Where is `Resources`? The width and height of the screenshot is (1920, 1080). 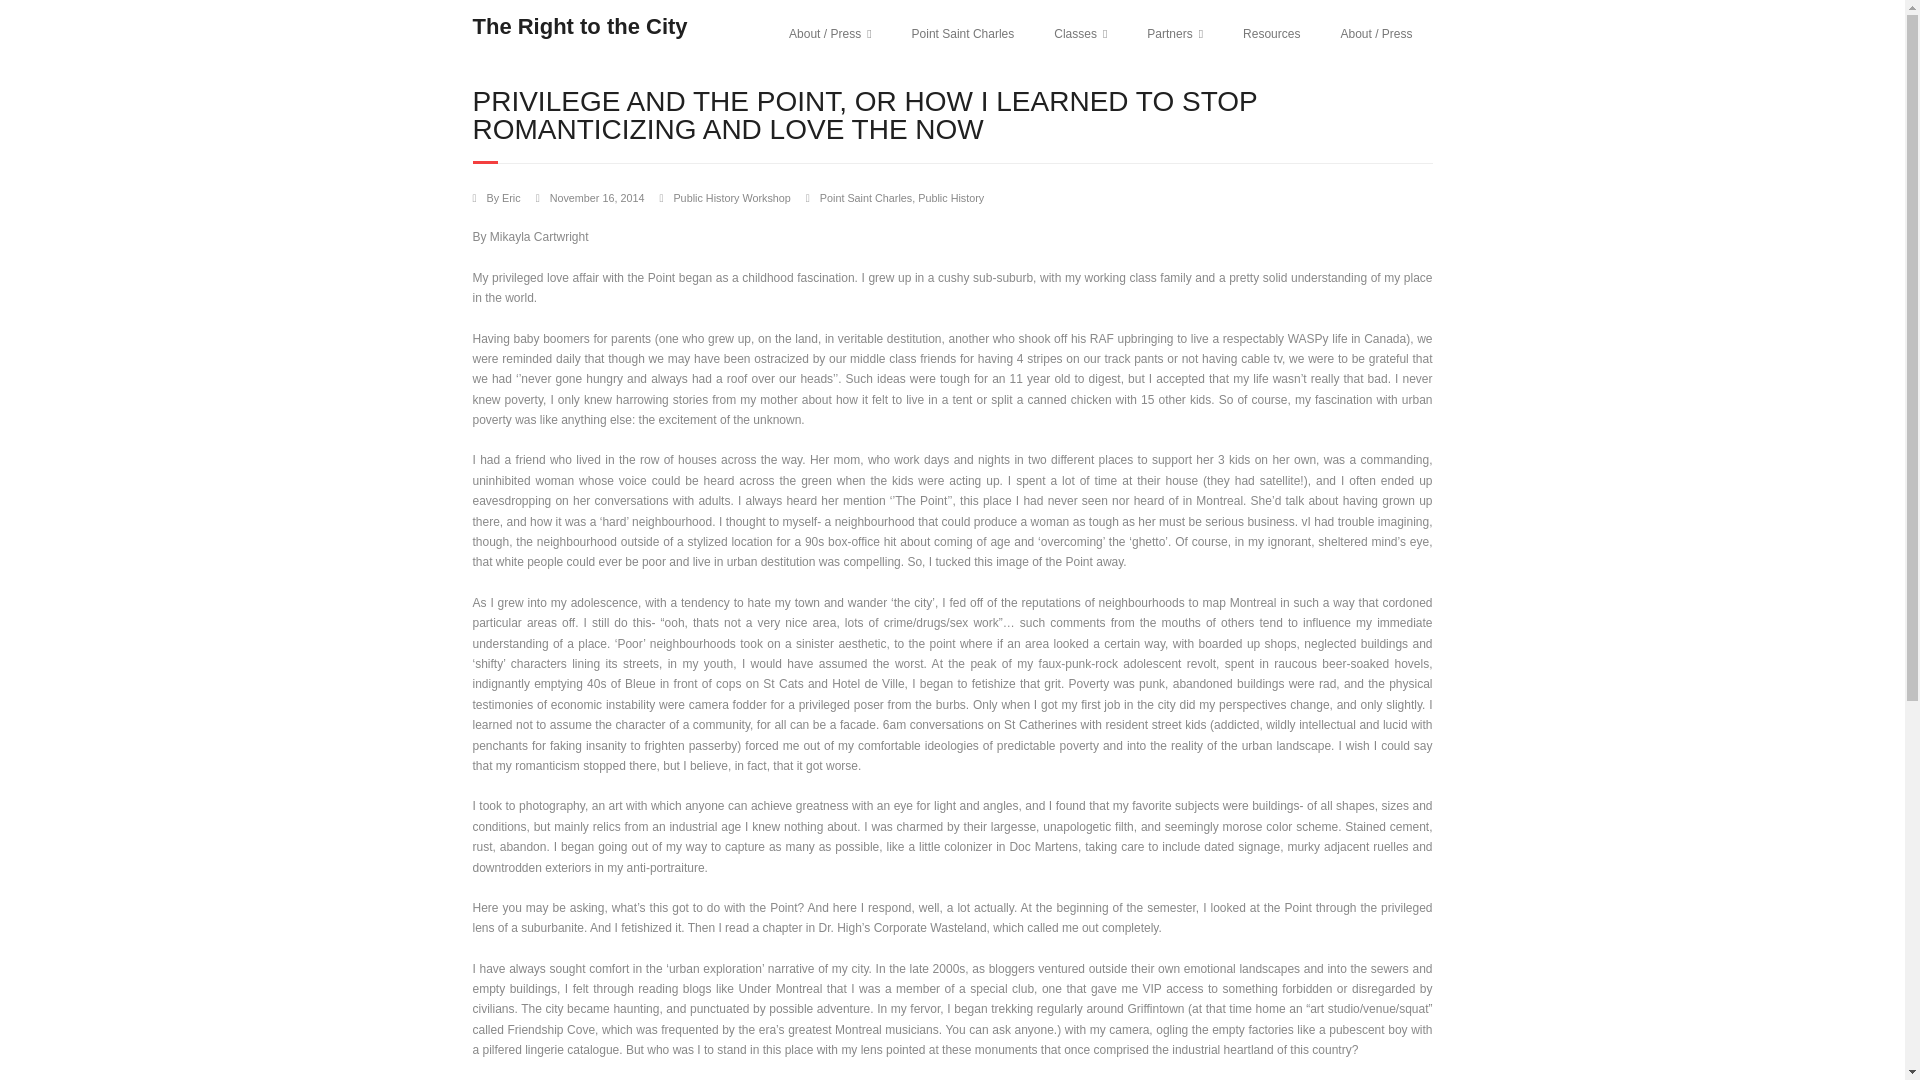
Resources is located at coordinates (1272, 34).